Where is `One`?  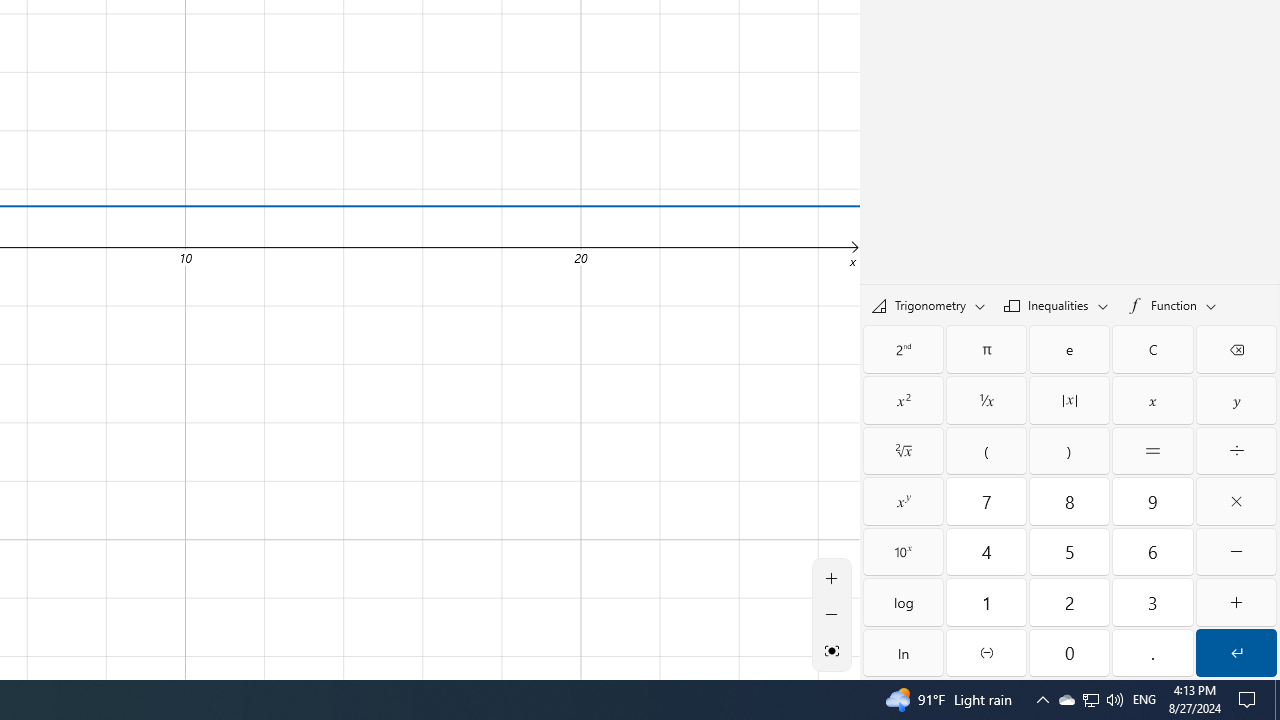
One is located at coordinates (986, 602).